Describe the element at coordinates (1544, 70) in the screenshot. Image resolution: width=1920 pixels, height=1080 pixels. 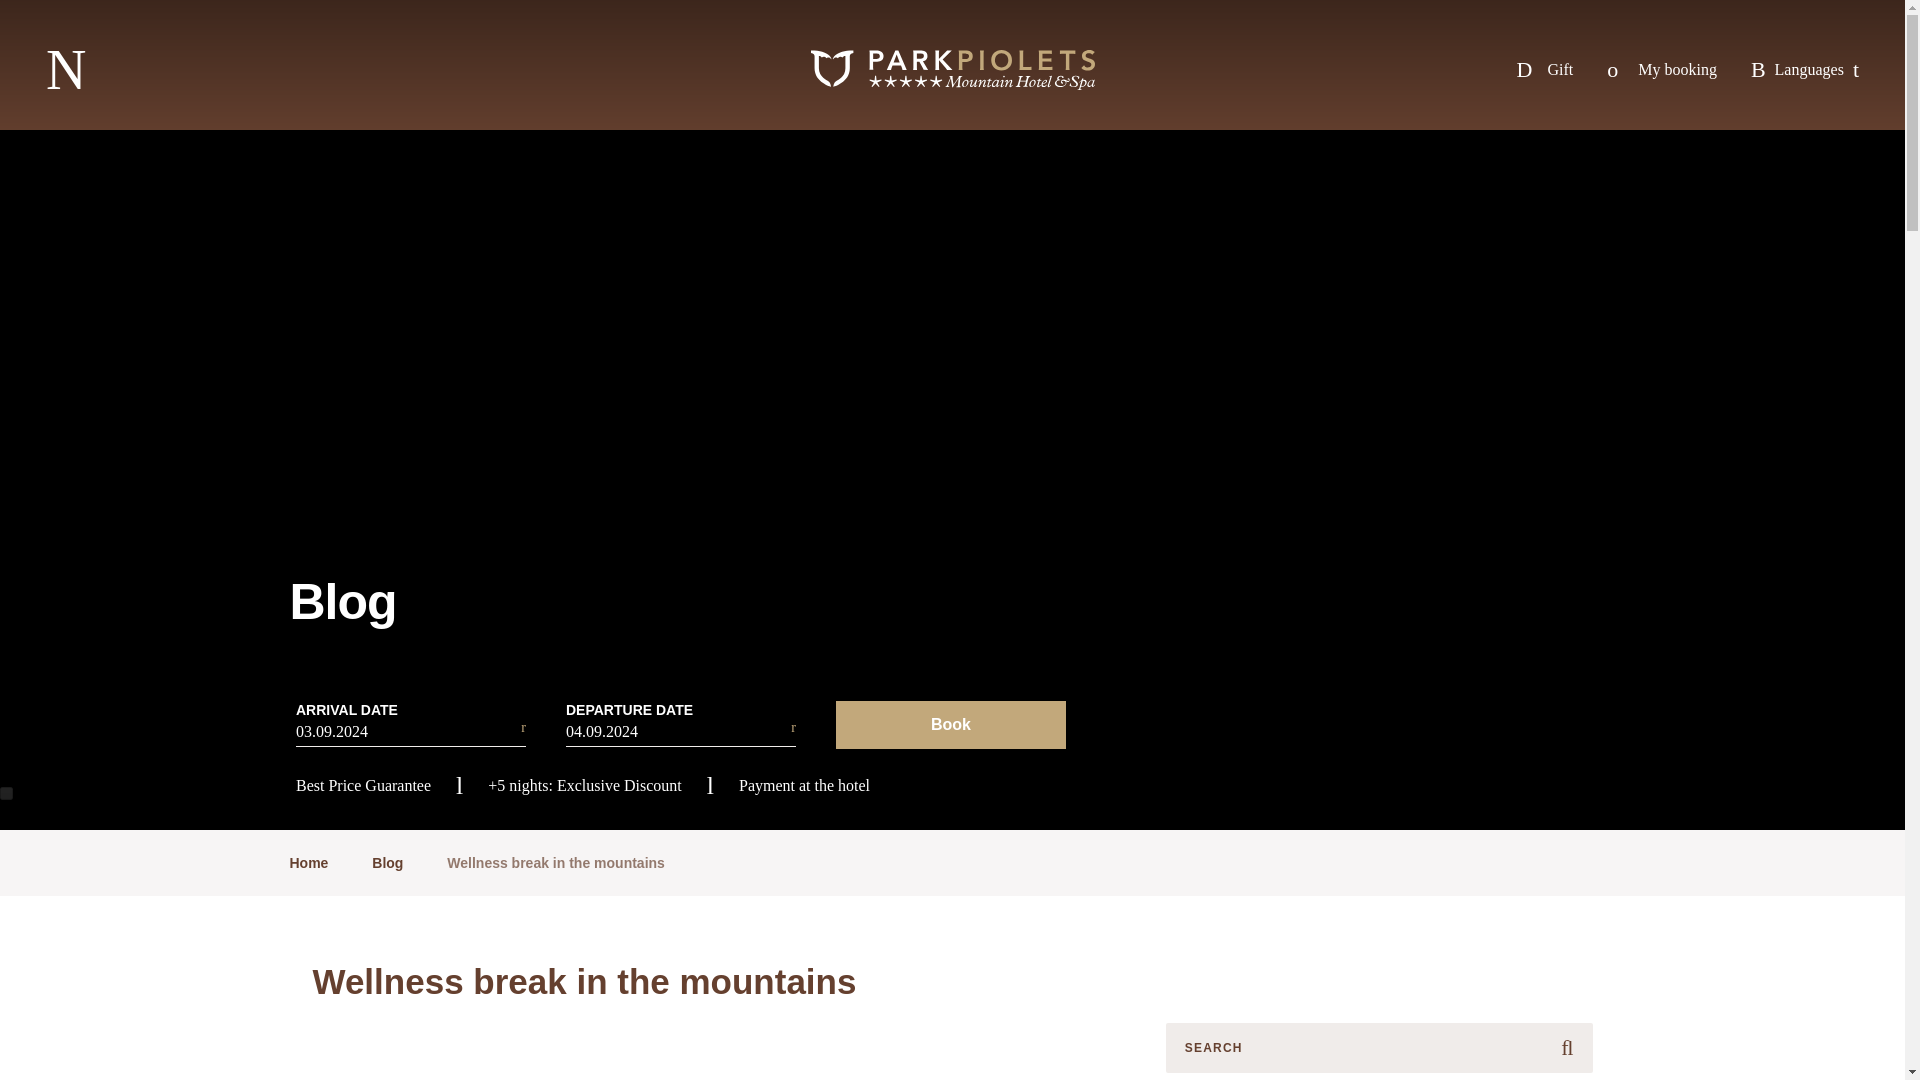
I see `Gift` at that location.